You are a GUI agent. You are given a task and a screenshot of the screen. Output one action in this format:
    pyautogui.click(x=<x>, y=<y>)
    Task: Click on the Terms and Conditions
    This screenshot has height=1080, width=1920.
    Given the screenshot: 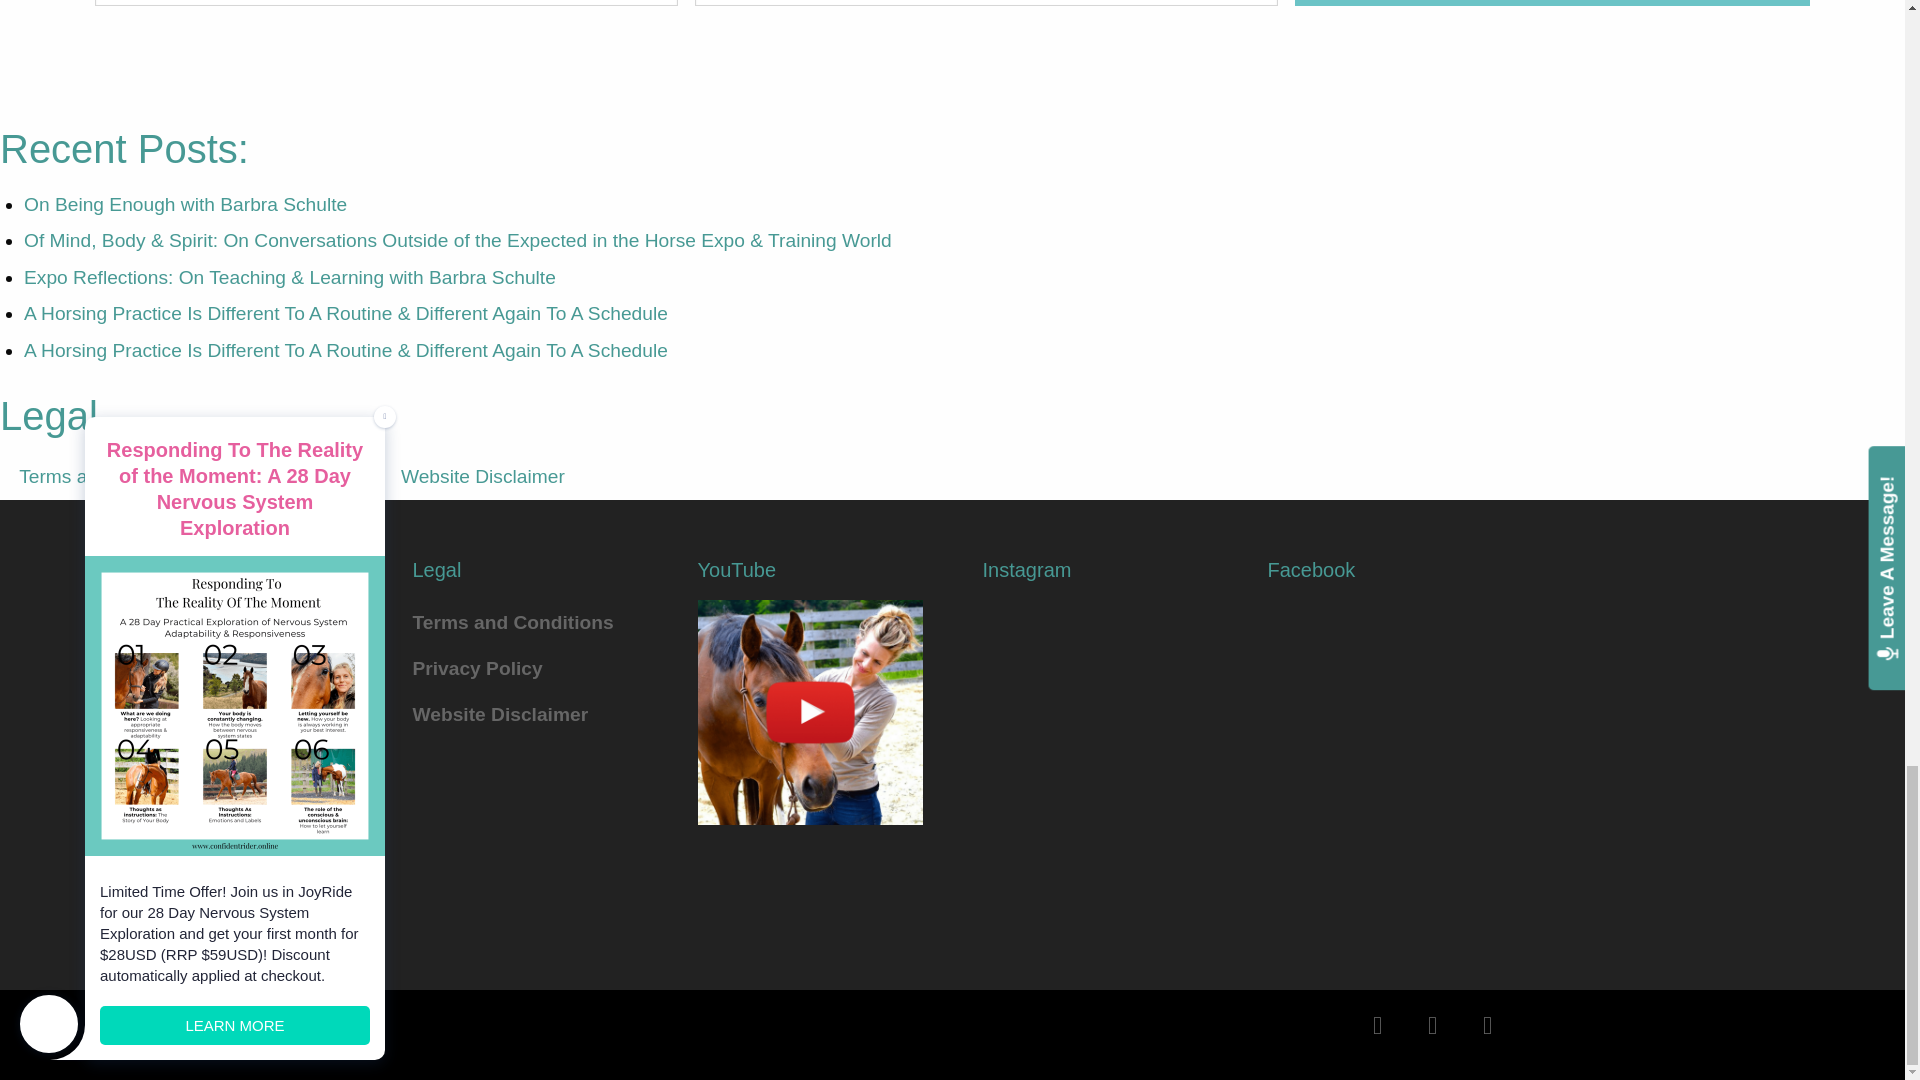 What is the action you would take?
    pyautogui.click(x=524, y=622)
    